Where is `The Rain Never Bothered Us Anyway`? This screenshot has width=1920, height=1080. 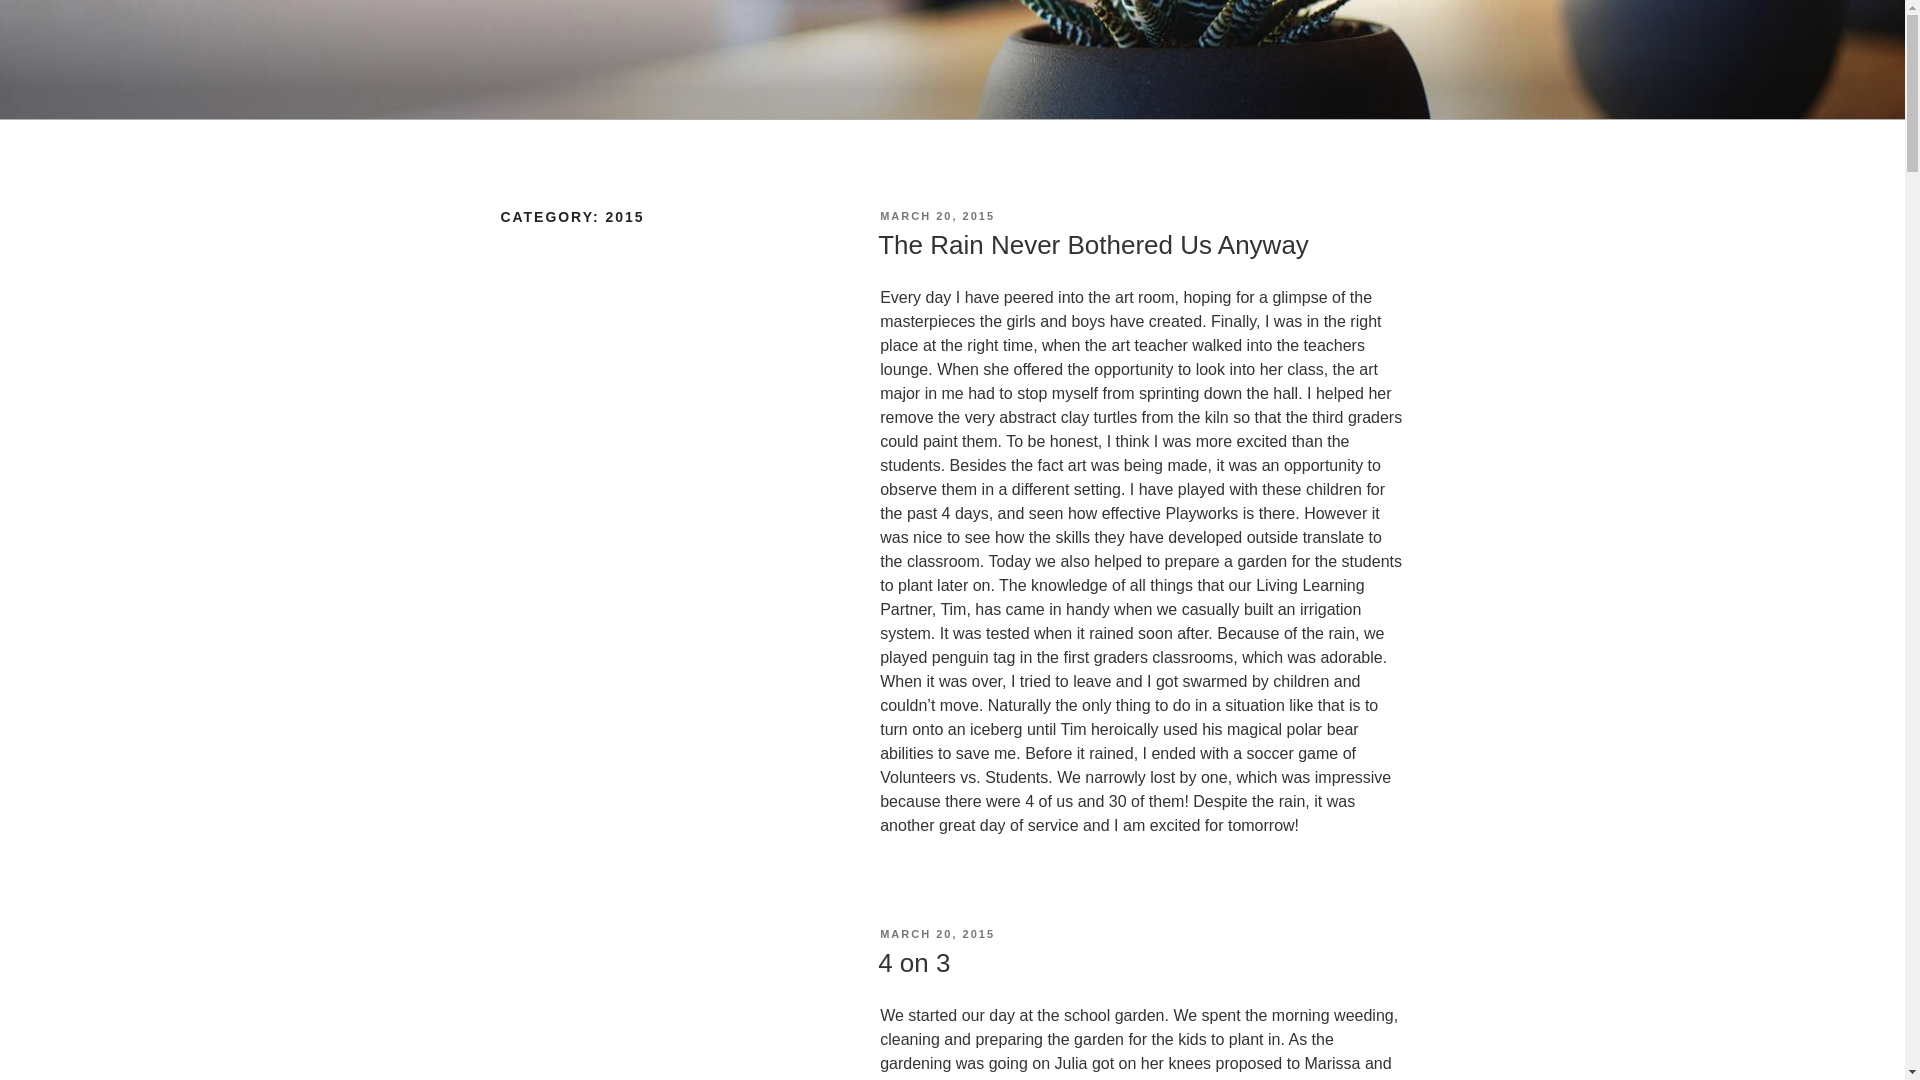 The Rain Never Bothered Us Anyway is located at coordinates (1093, 245).